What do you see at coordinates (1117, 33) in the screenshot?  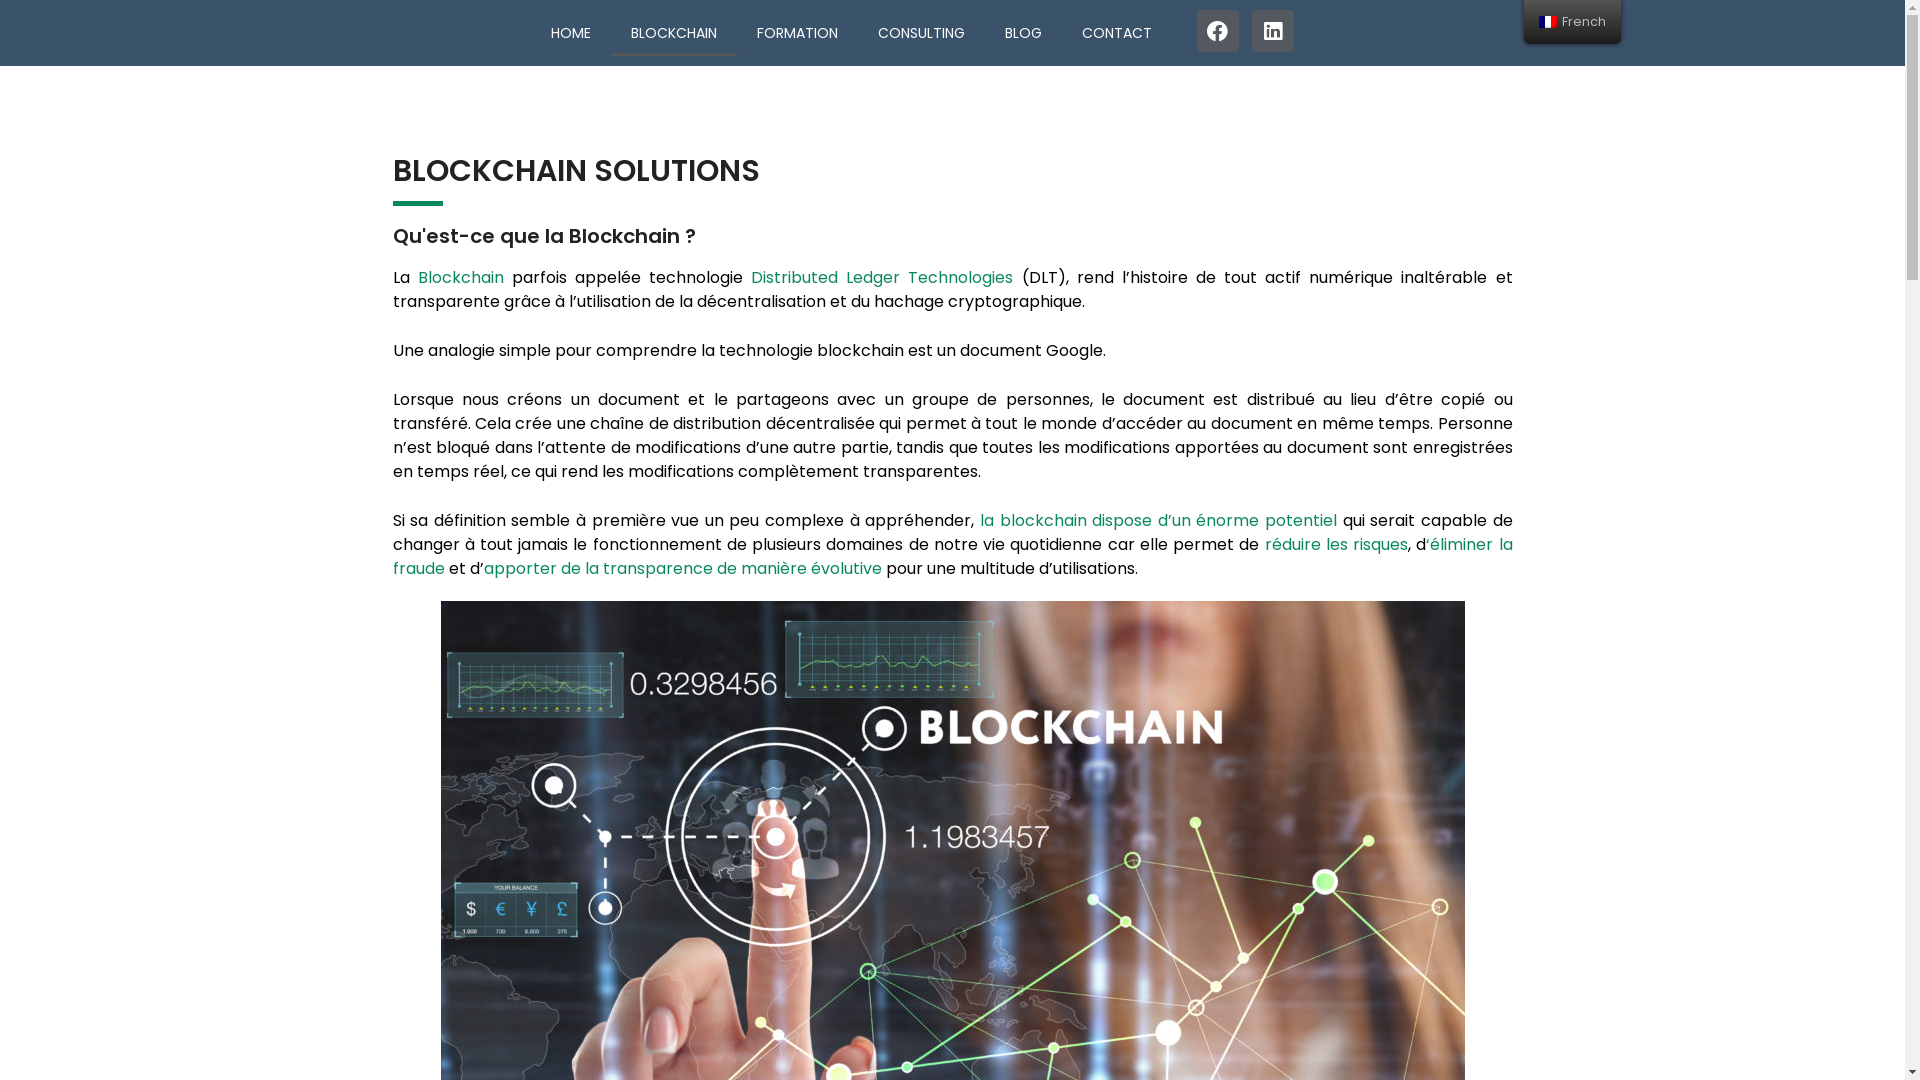 I see `CONTACT` at bounding box center [1117, 33].